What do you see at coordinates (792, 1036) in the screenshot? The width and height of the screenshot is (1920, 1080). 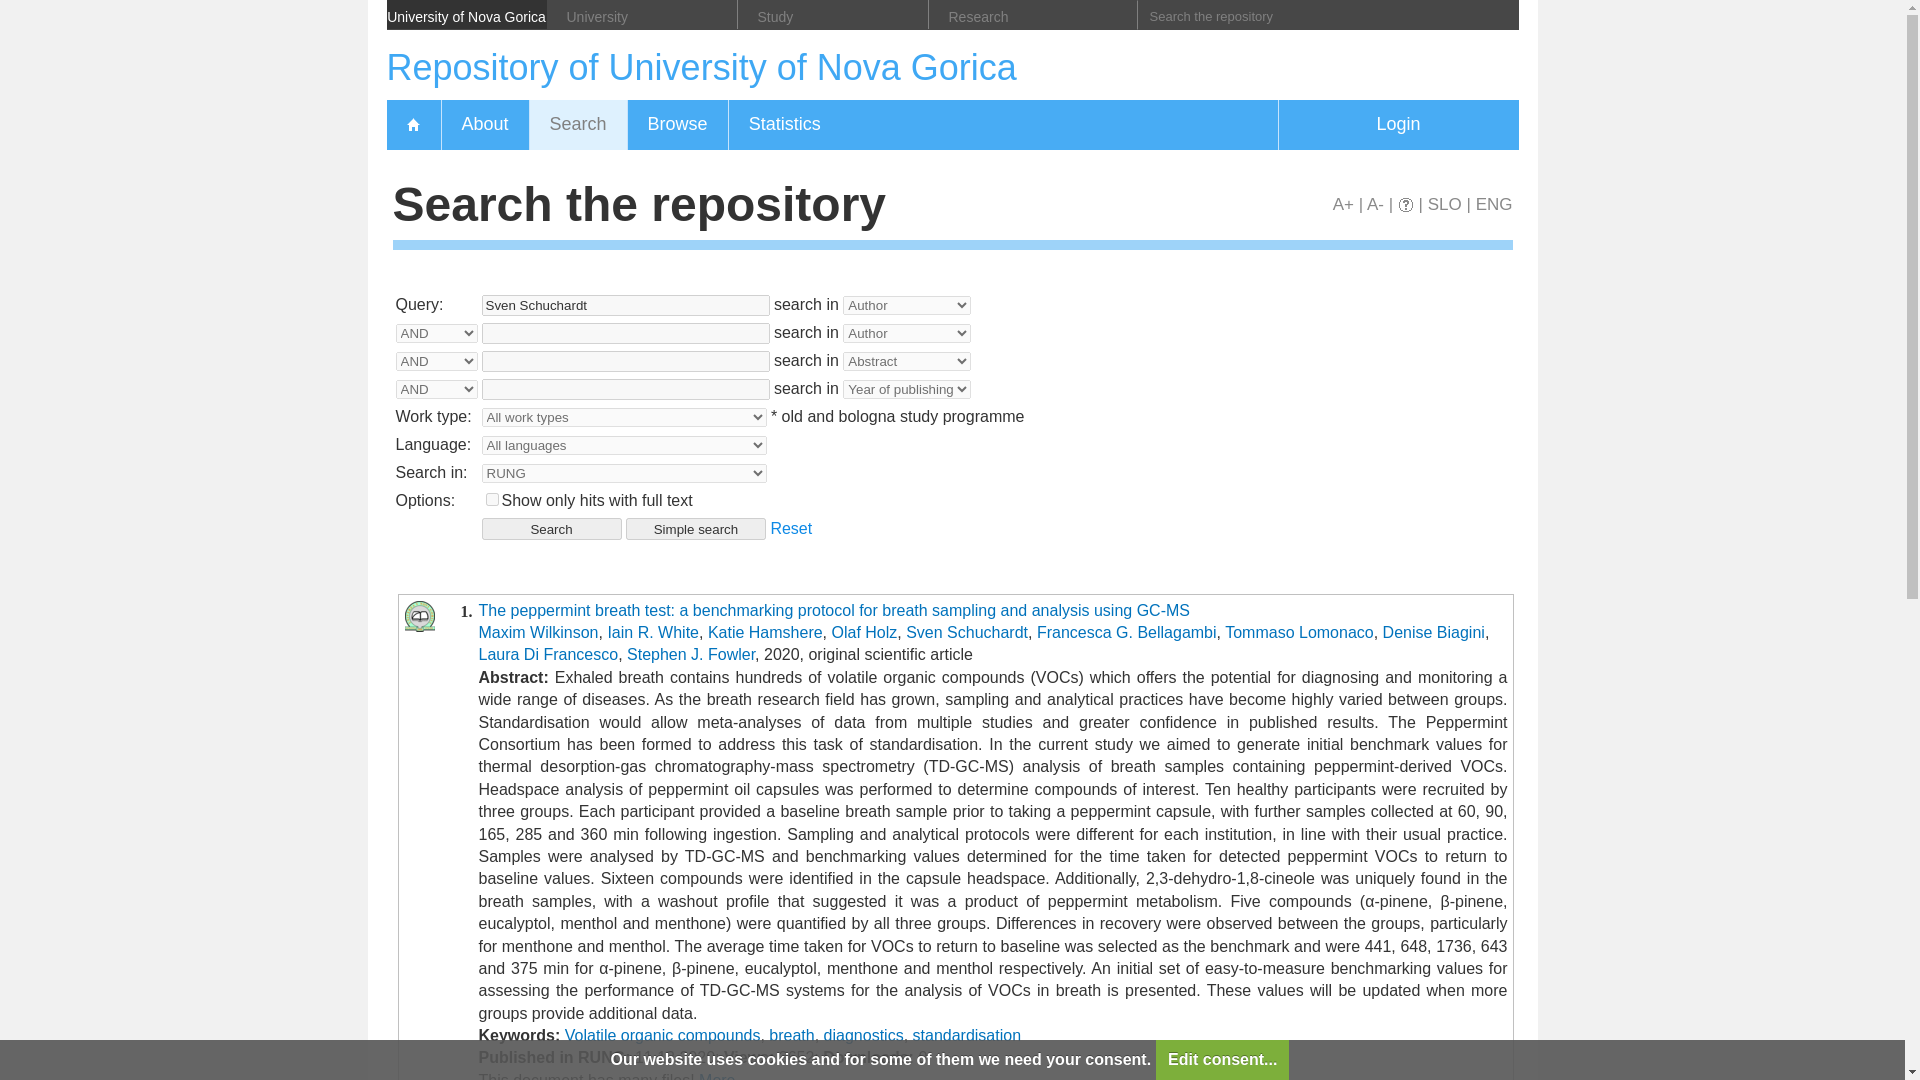 I see `breath` at bounding box center [792, 1036].